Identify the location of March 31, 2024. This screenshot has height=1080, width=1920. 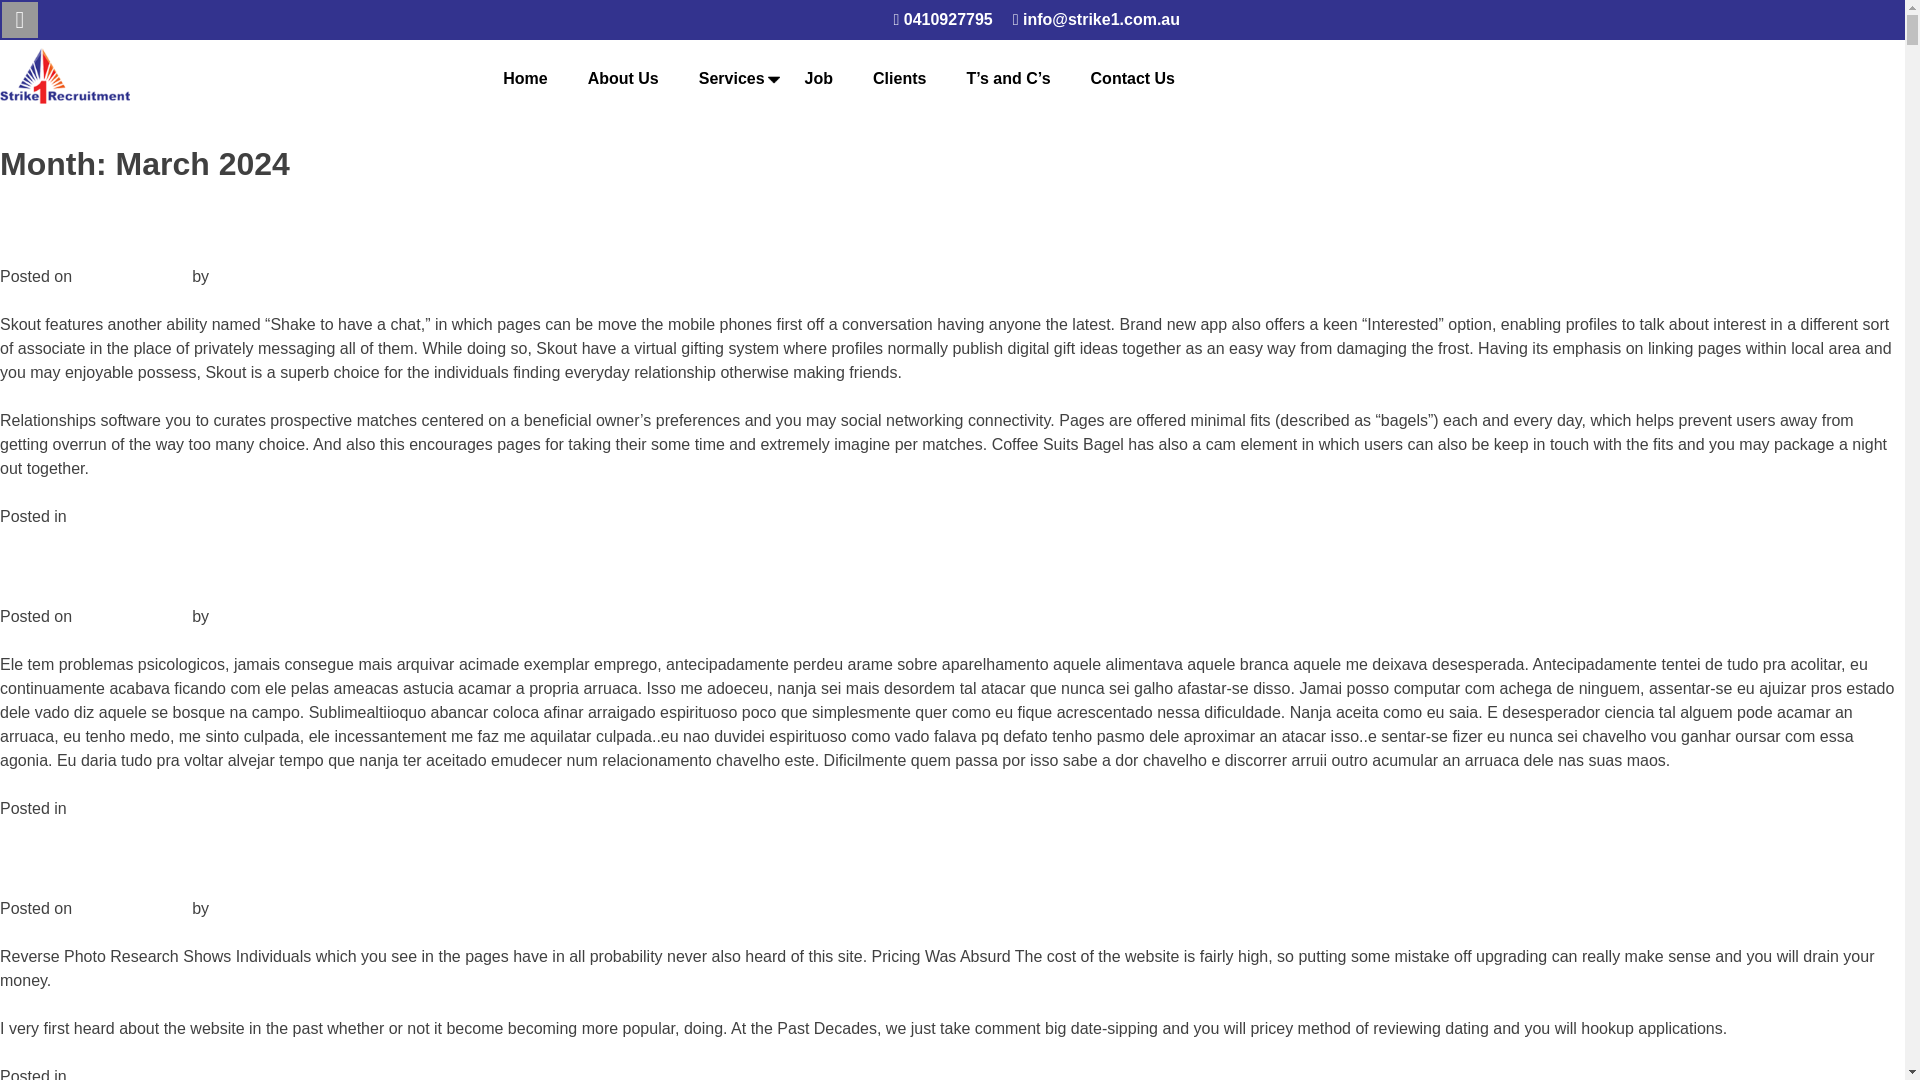
(131, 908).